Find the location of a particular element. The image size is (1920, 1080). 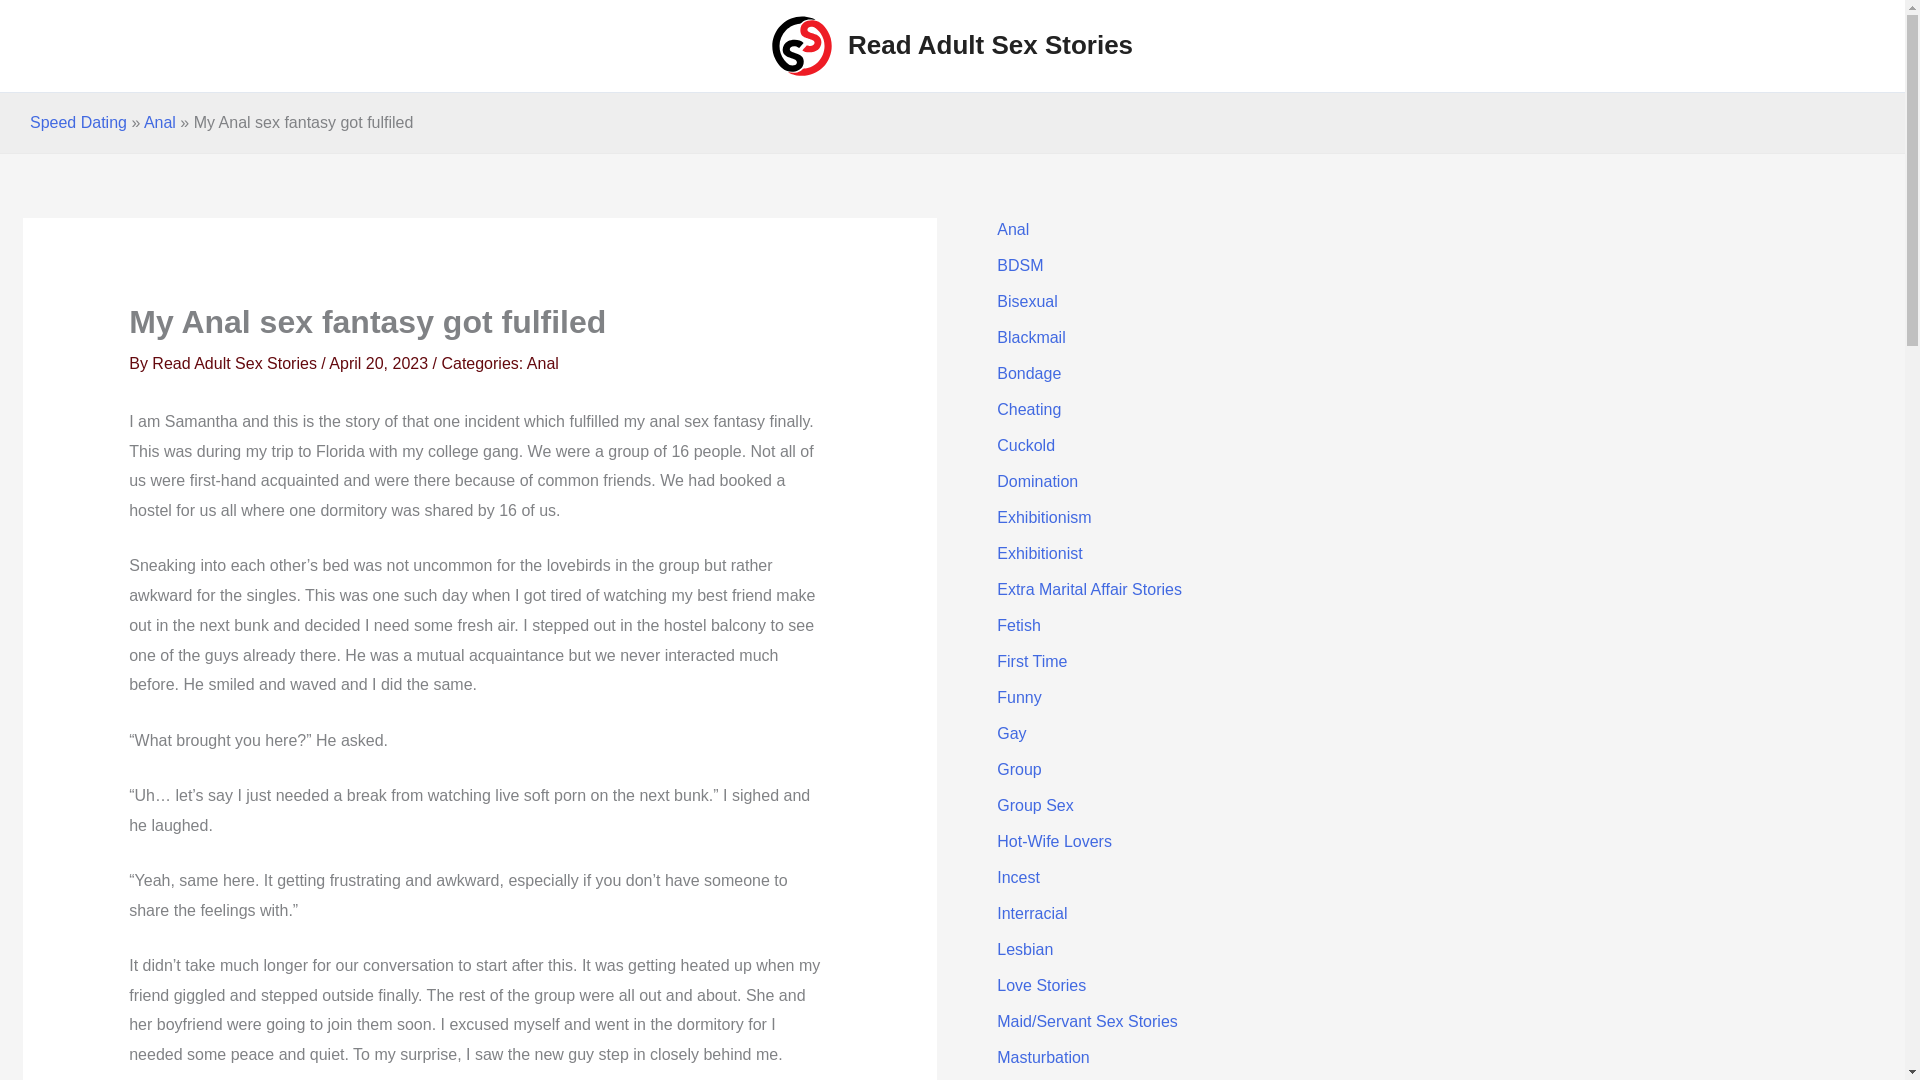

Domination is located at coordinates (1036, 482).